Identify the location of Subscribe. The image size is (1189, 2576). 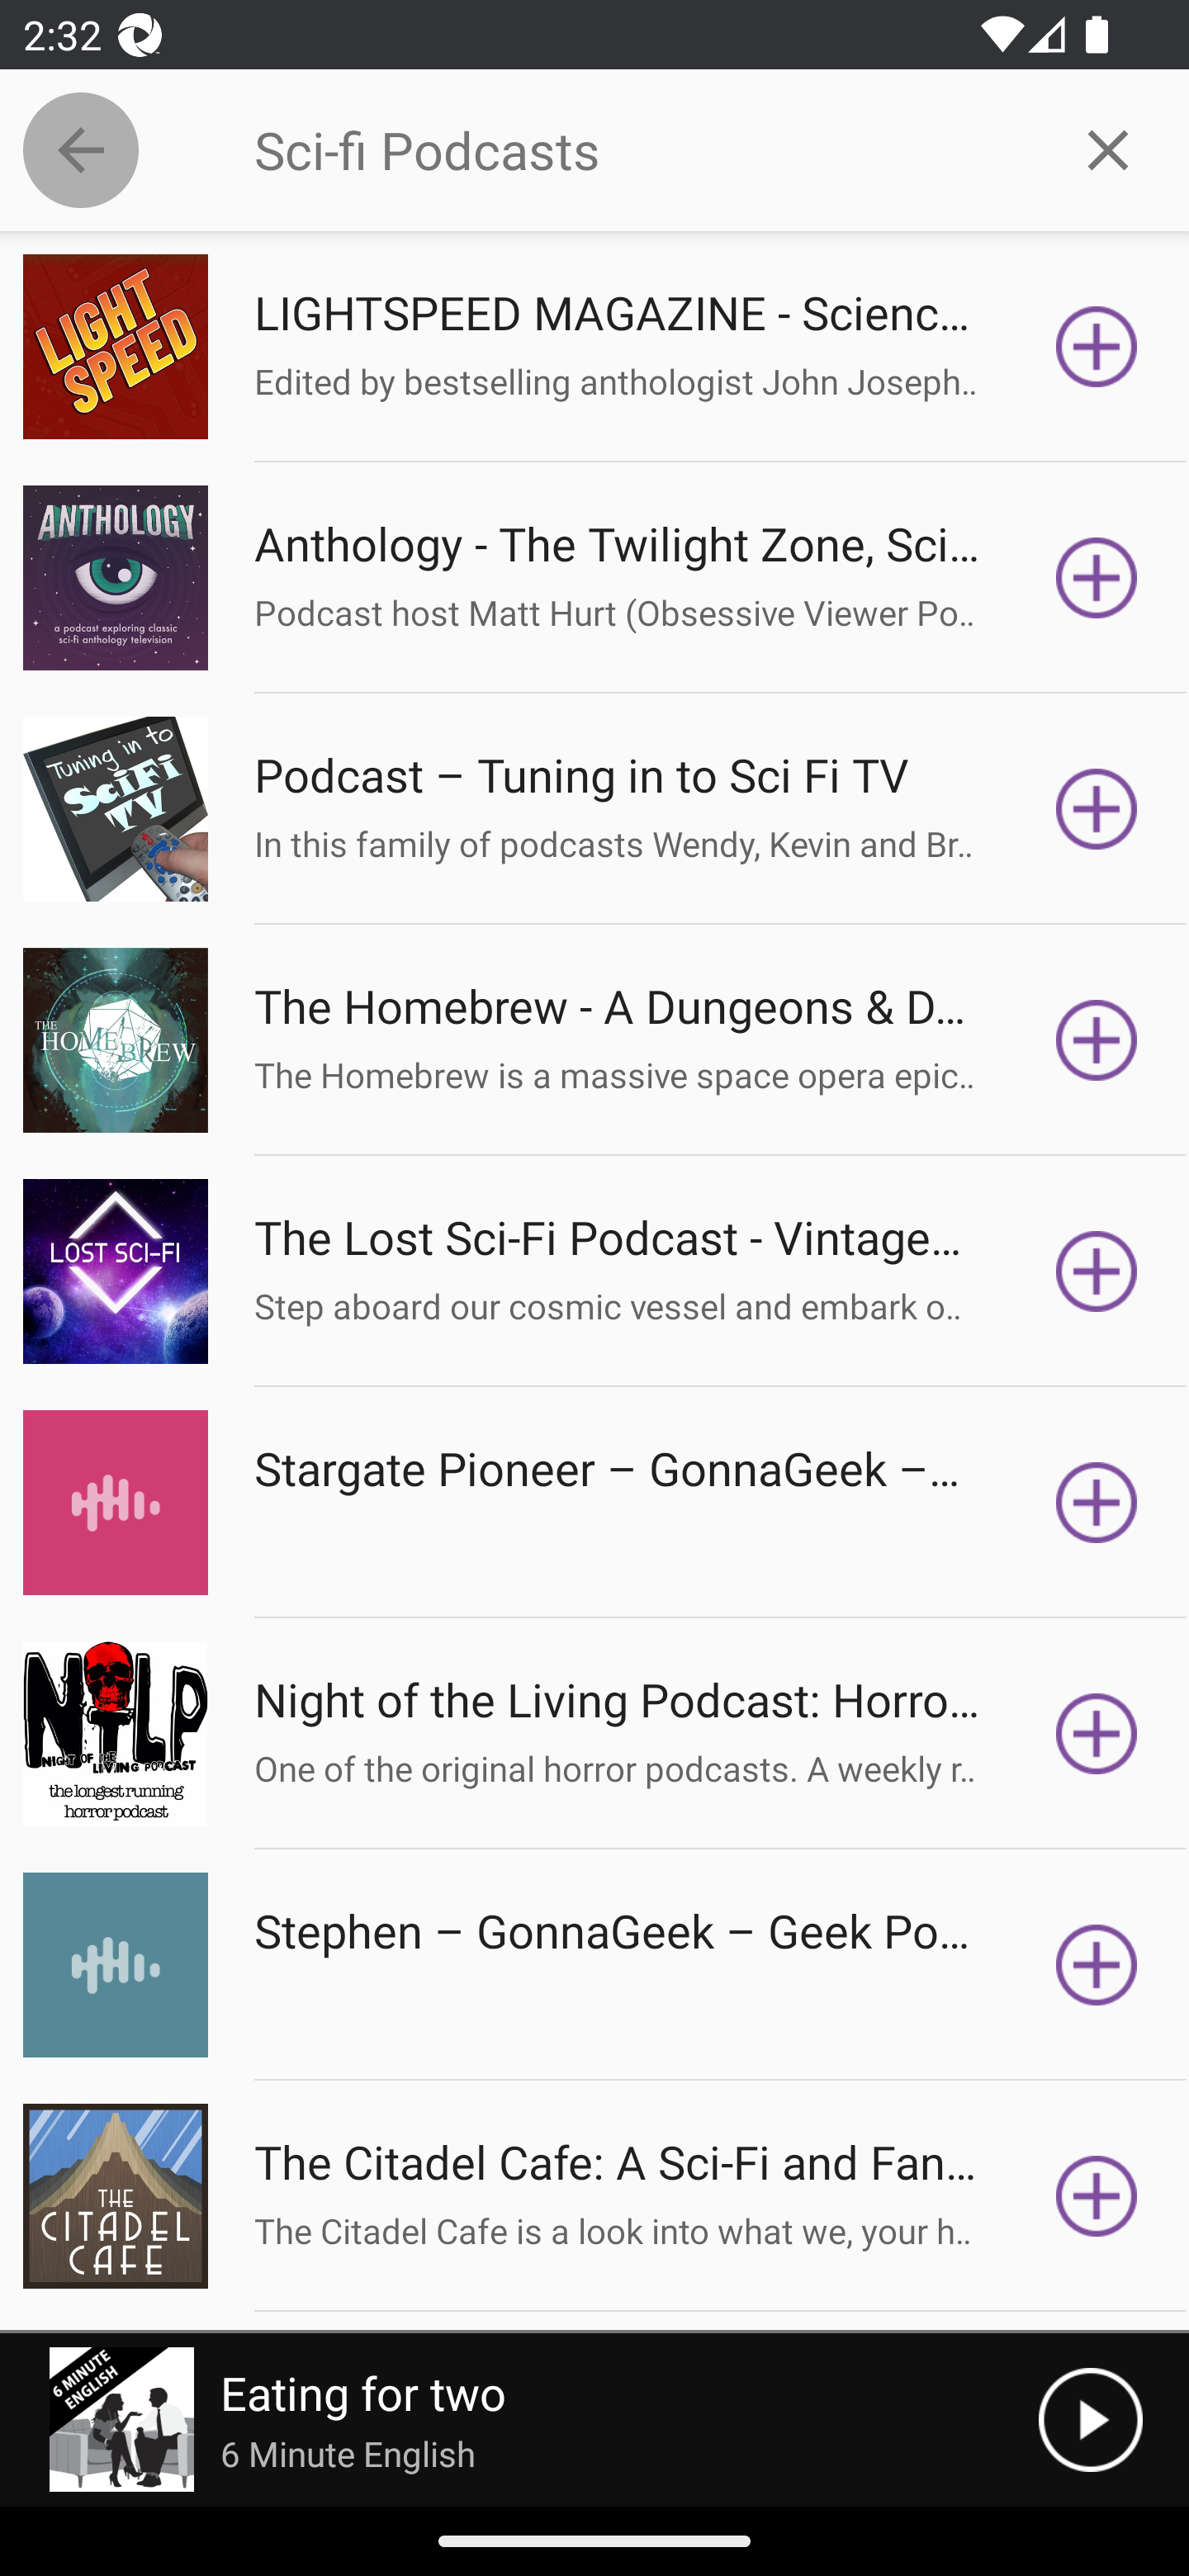
(1097, 1965).